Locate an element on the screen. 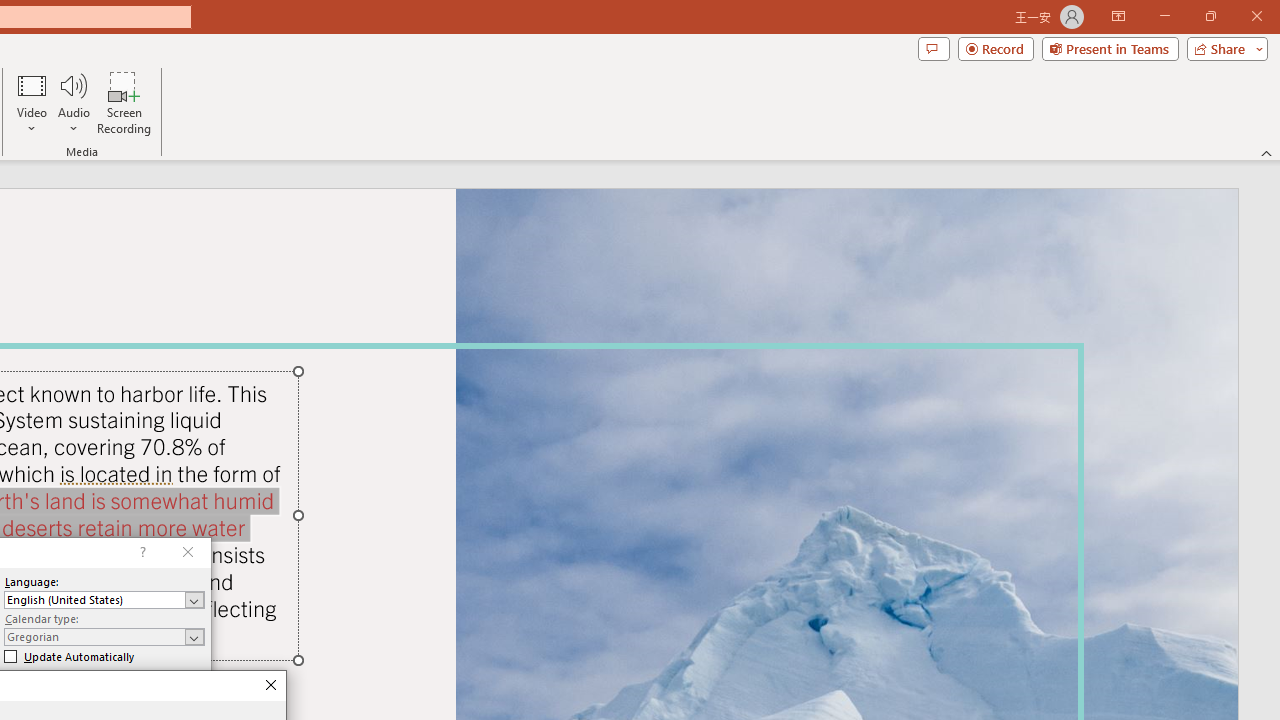 Image resolution: width=1280 pixels, height=720 pixels. Share is located at coordinates (1223, 48).